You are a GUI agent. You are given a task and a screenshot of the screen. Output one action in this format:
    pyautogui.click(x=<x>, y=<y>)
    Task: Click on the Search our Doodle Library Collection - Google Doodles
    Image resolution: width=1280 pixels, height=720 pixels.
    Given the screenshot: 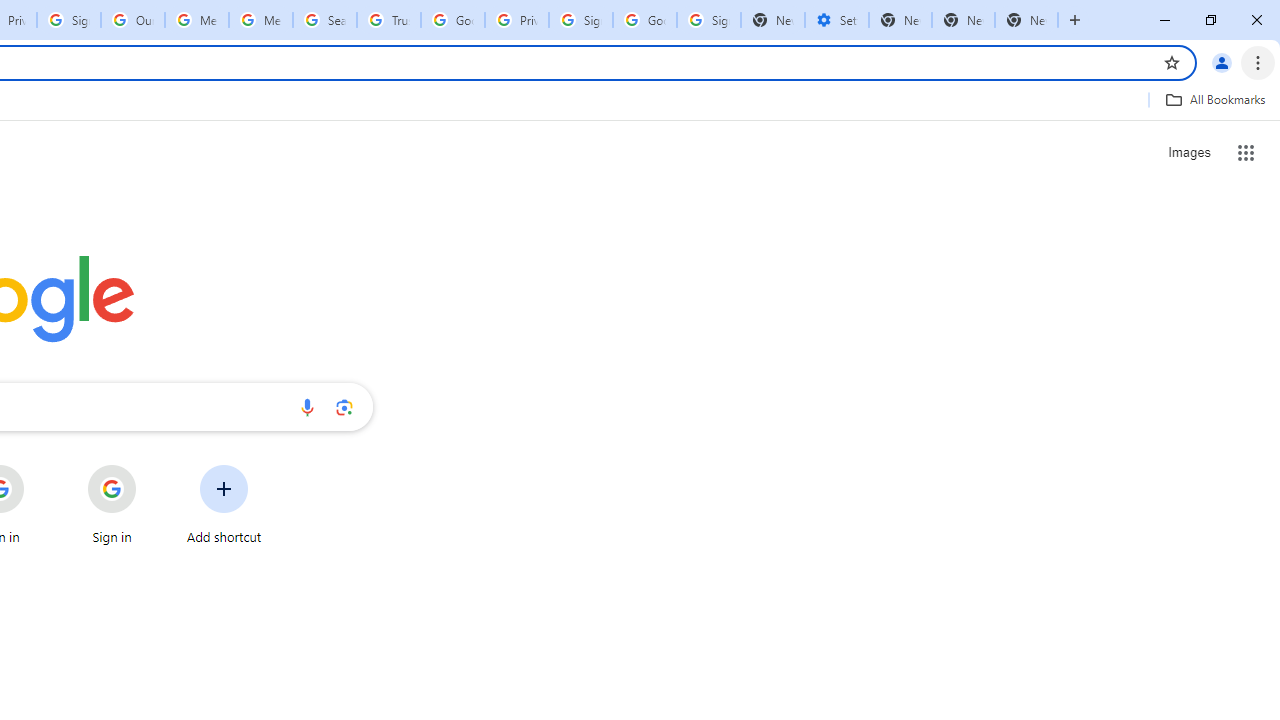 What is the action you would take?
    pyautogui.click(x=325, y=20)
    